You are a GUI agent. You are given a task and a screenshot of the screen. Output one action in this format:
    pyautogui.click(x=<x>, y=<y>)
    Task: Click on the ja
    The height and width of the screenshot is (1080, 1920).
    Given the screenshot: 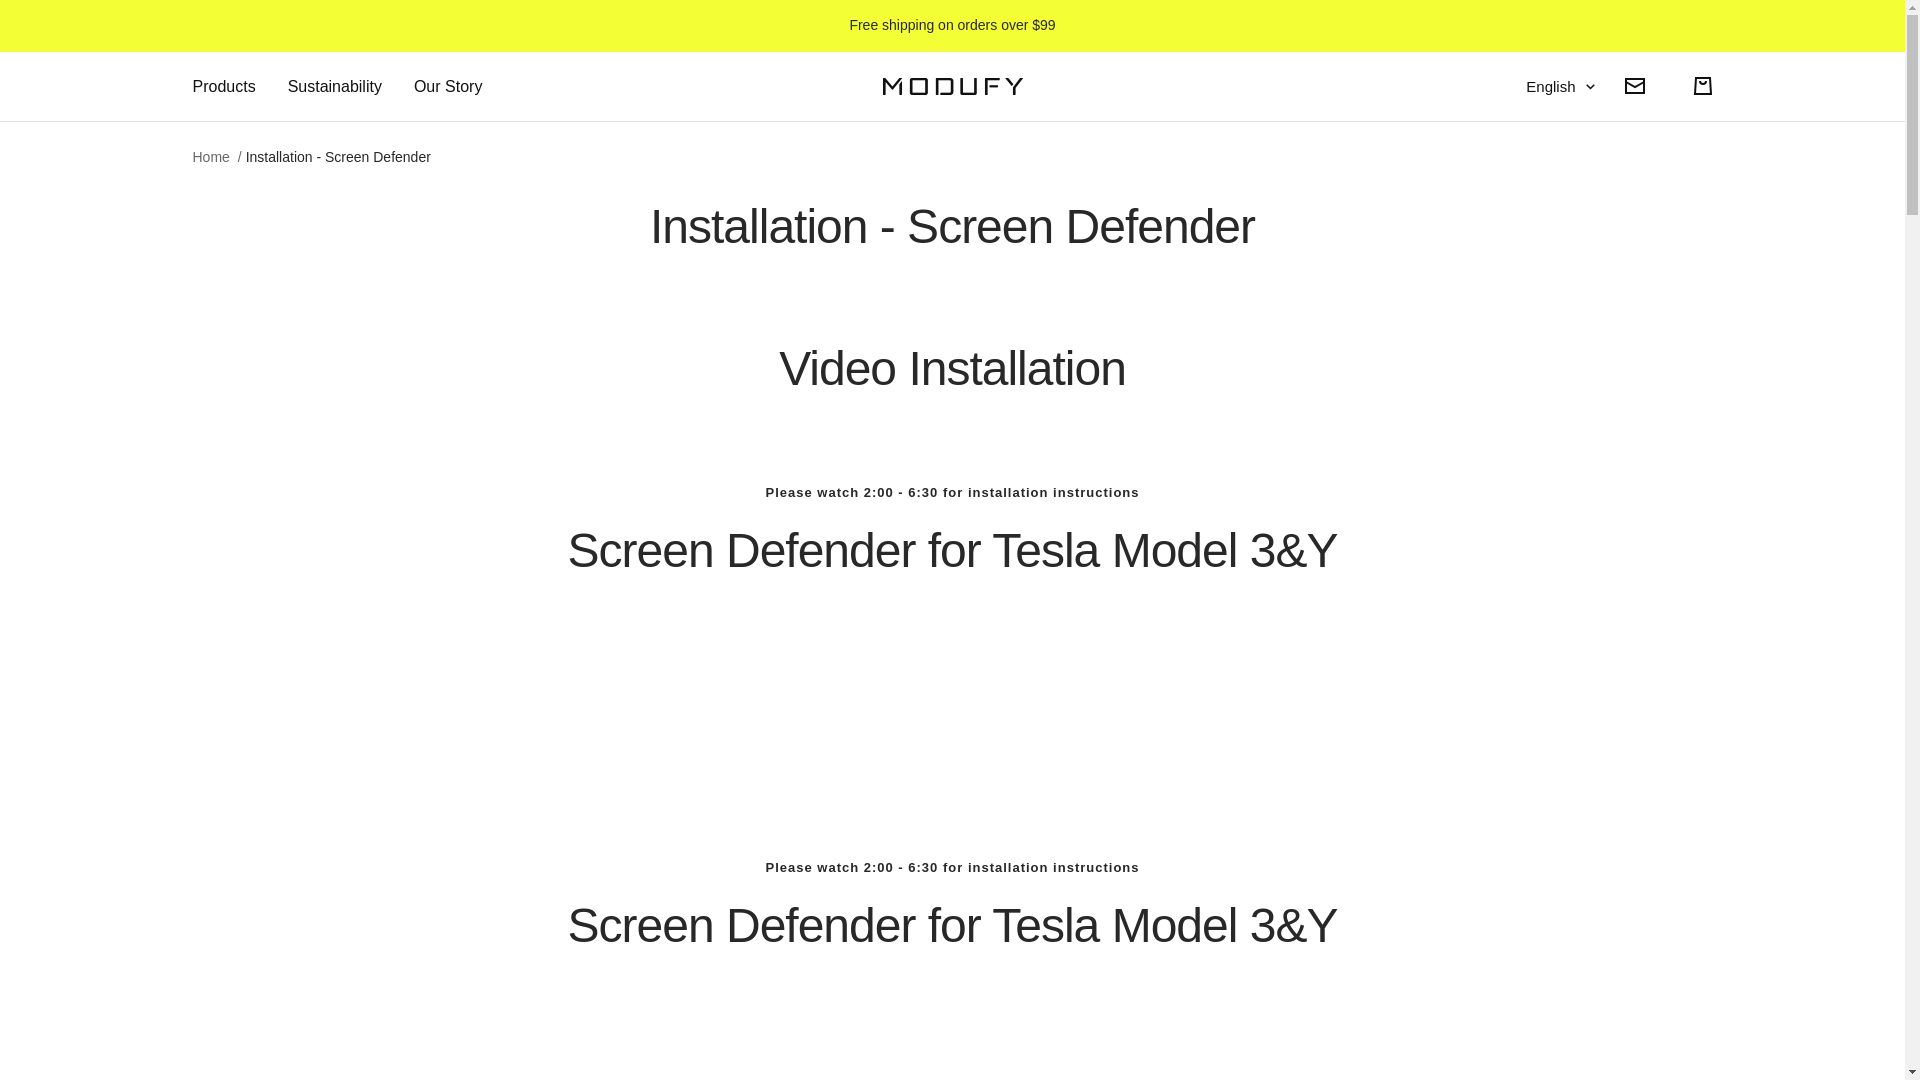 What is the action you would take?
    pyautogui.click(x=1546, y=261)
    